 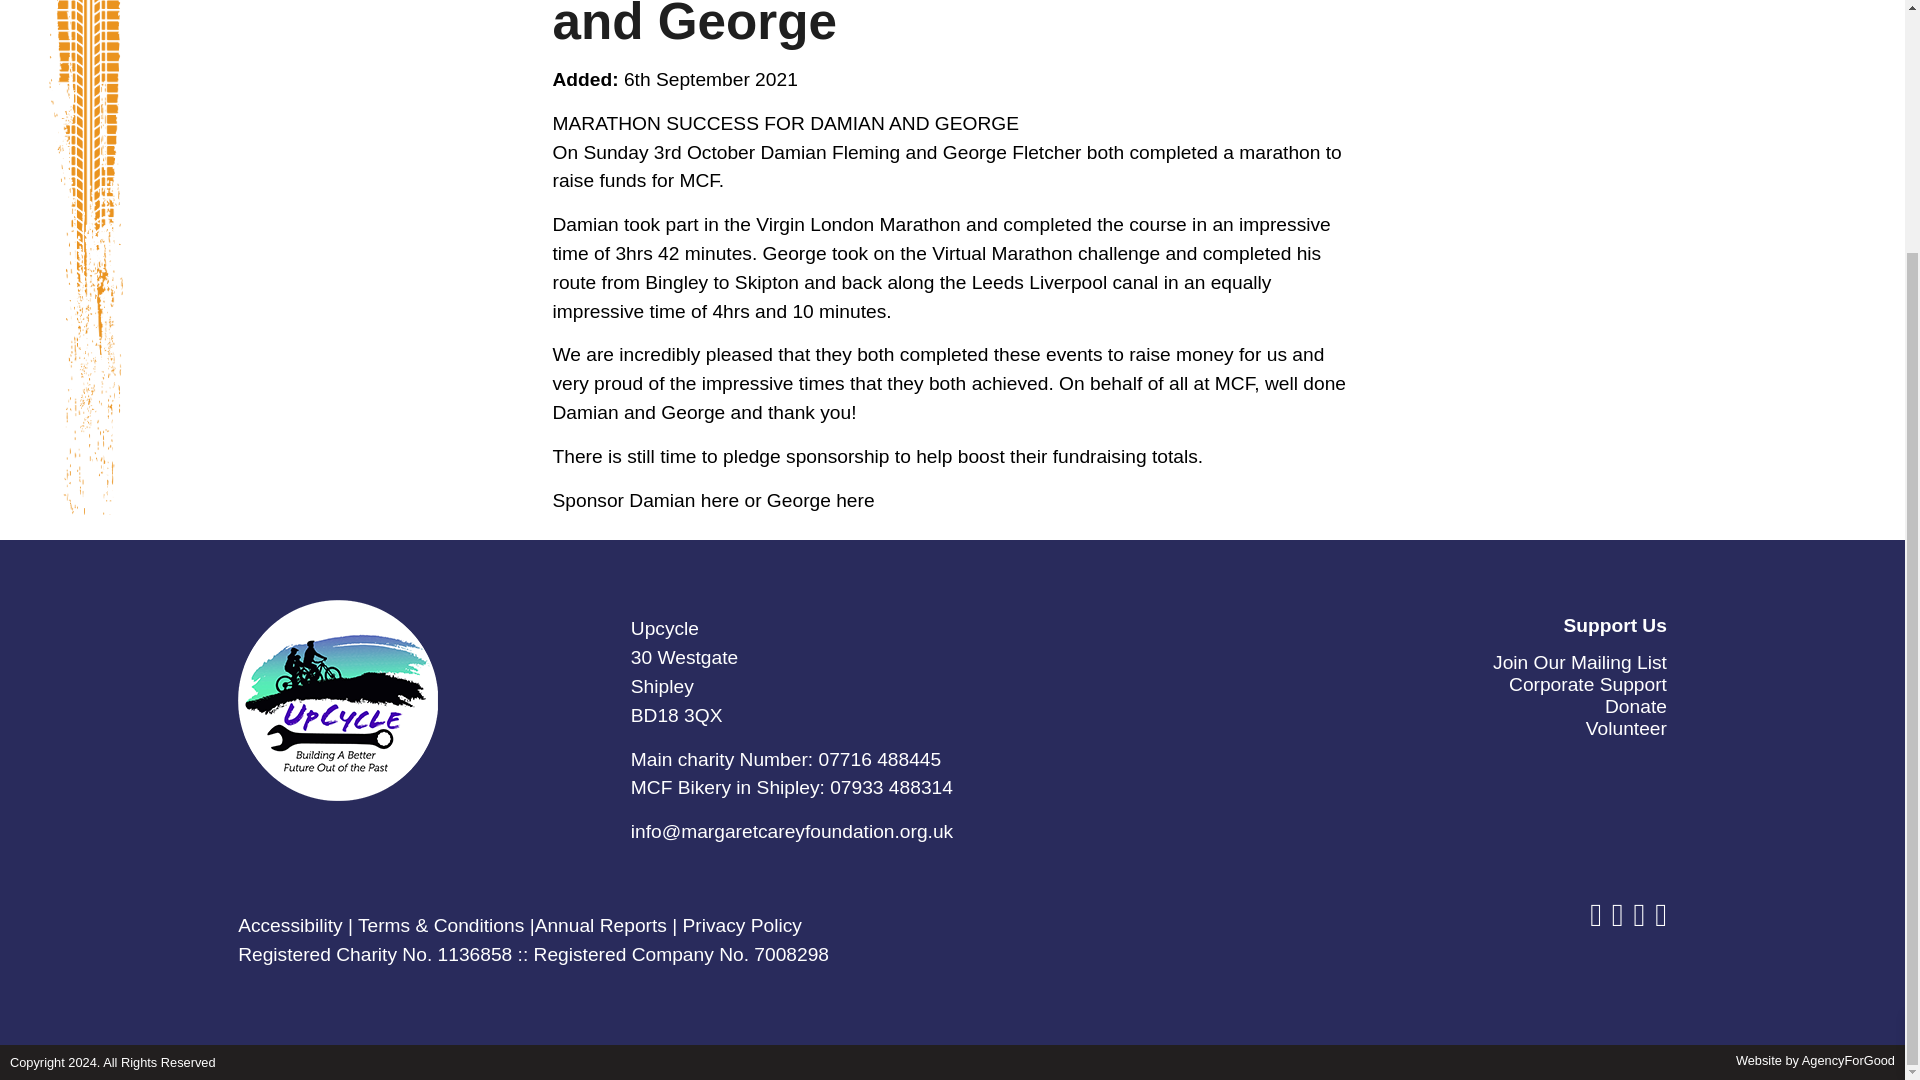 I want to click on Charity Web Design, so click(x=1815, y=1060).